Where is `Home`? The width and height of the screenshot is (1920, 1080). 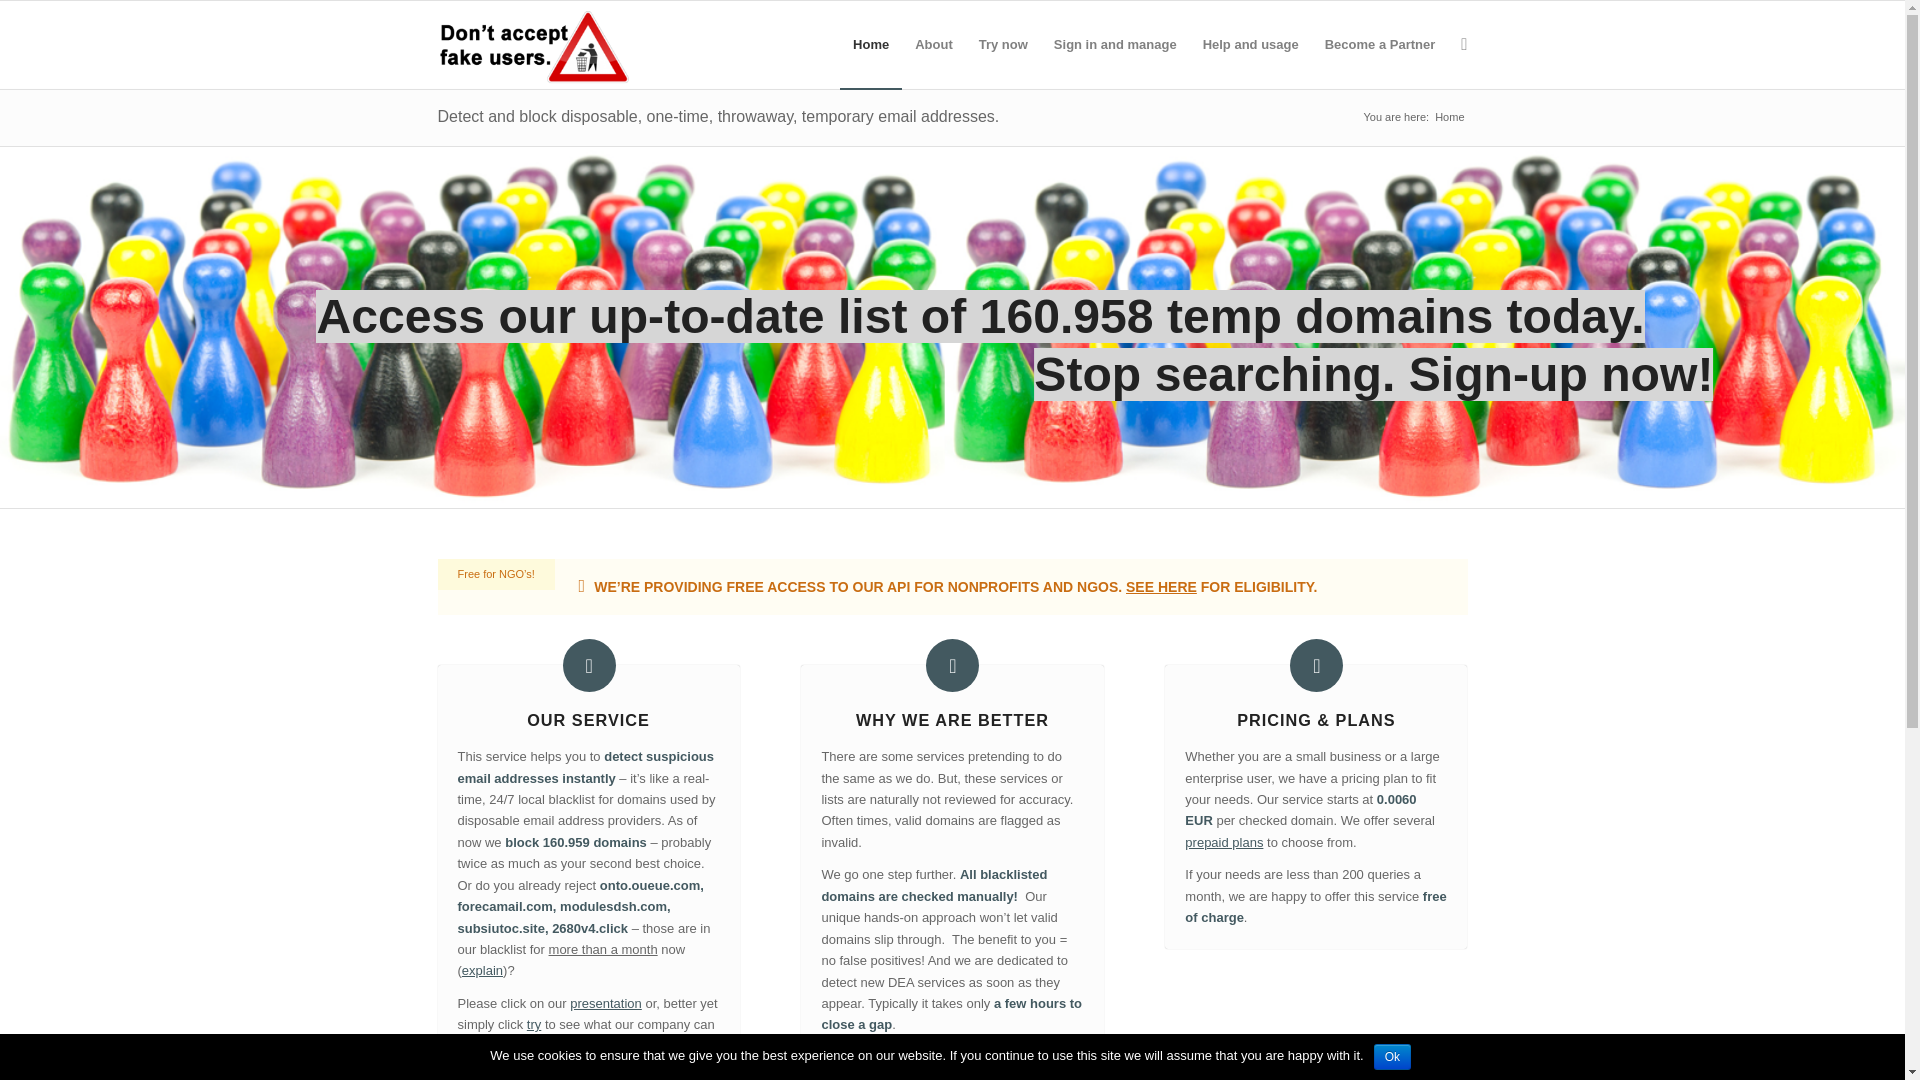 Home is located at coordinates (871, 45).